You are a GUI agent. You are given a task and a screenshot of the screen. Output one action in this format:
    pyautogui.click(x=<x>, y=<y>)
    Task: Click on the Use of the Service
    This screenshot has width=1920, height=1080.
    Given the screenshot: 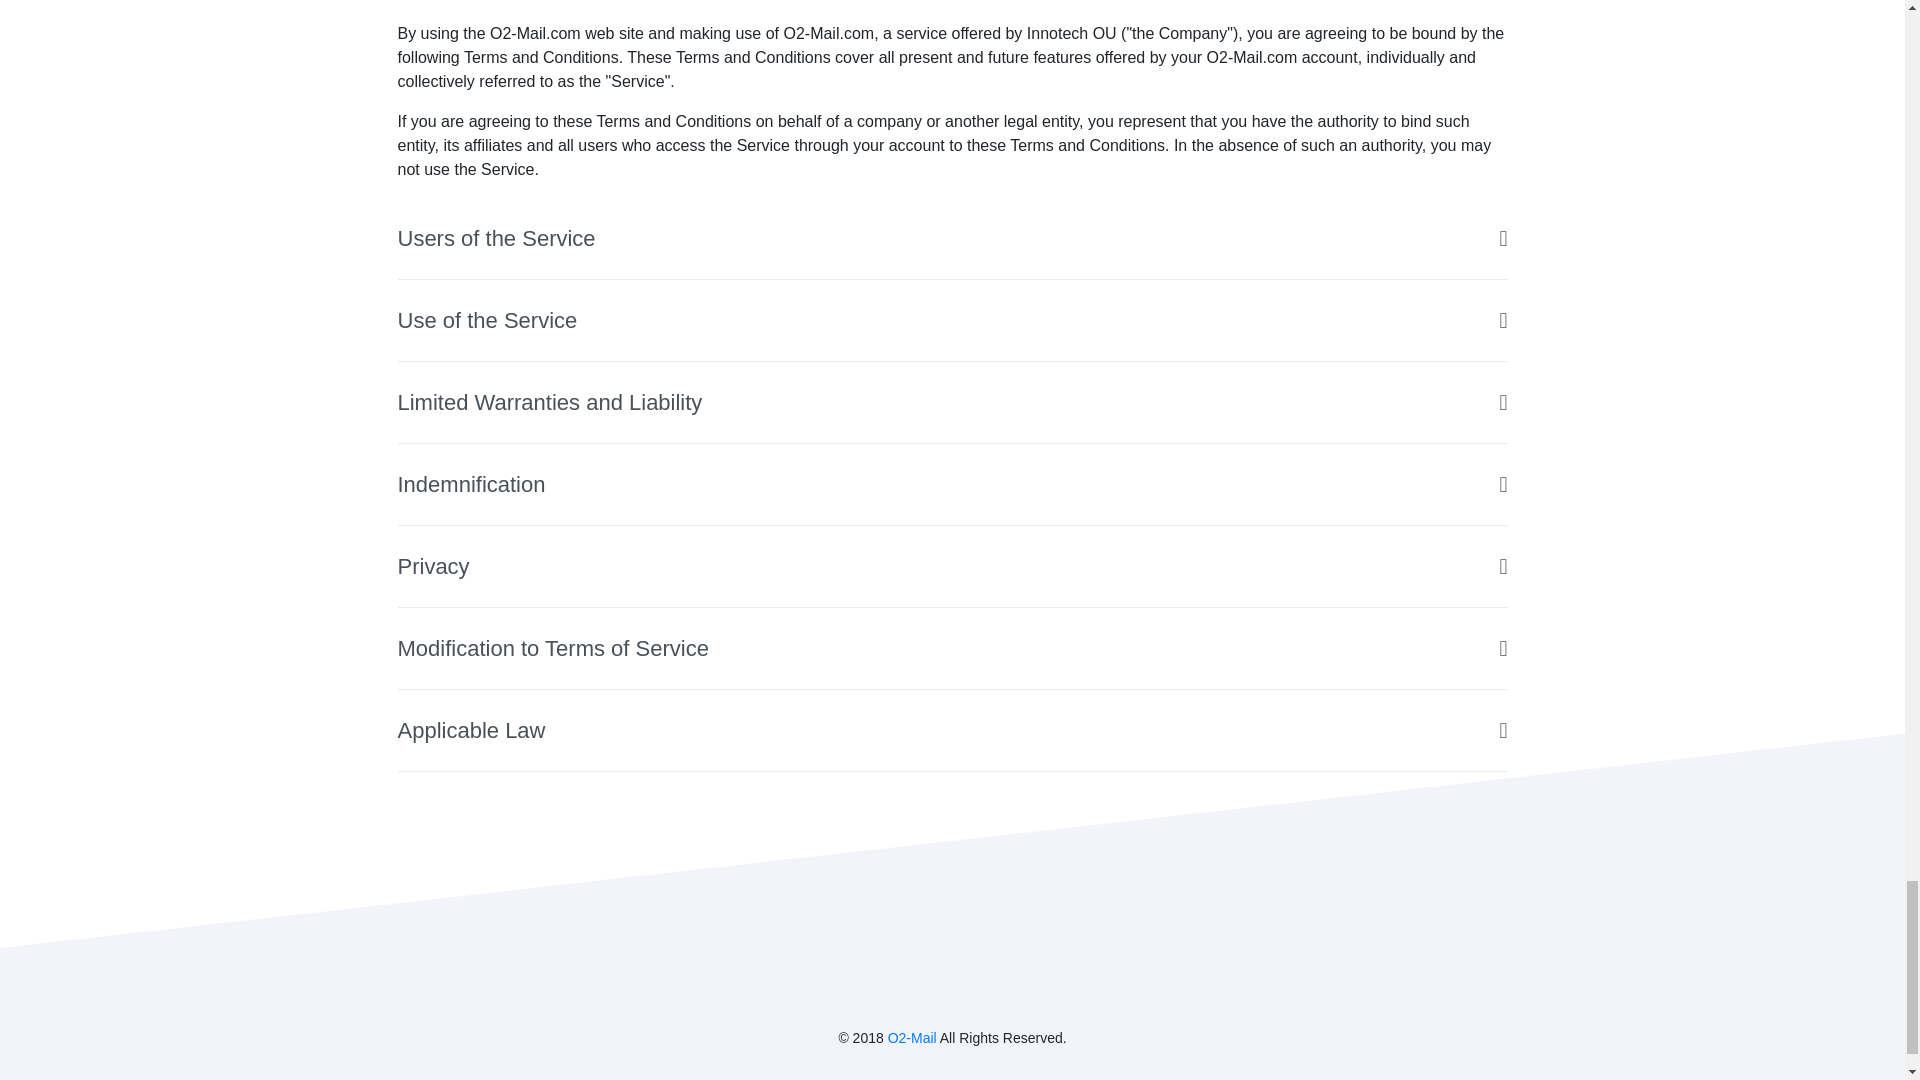 What is the action you would take?
    pyautogui.click(x=952, y=320)
    